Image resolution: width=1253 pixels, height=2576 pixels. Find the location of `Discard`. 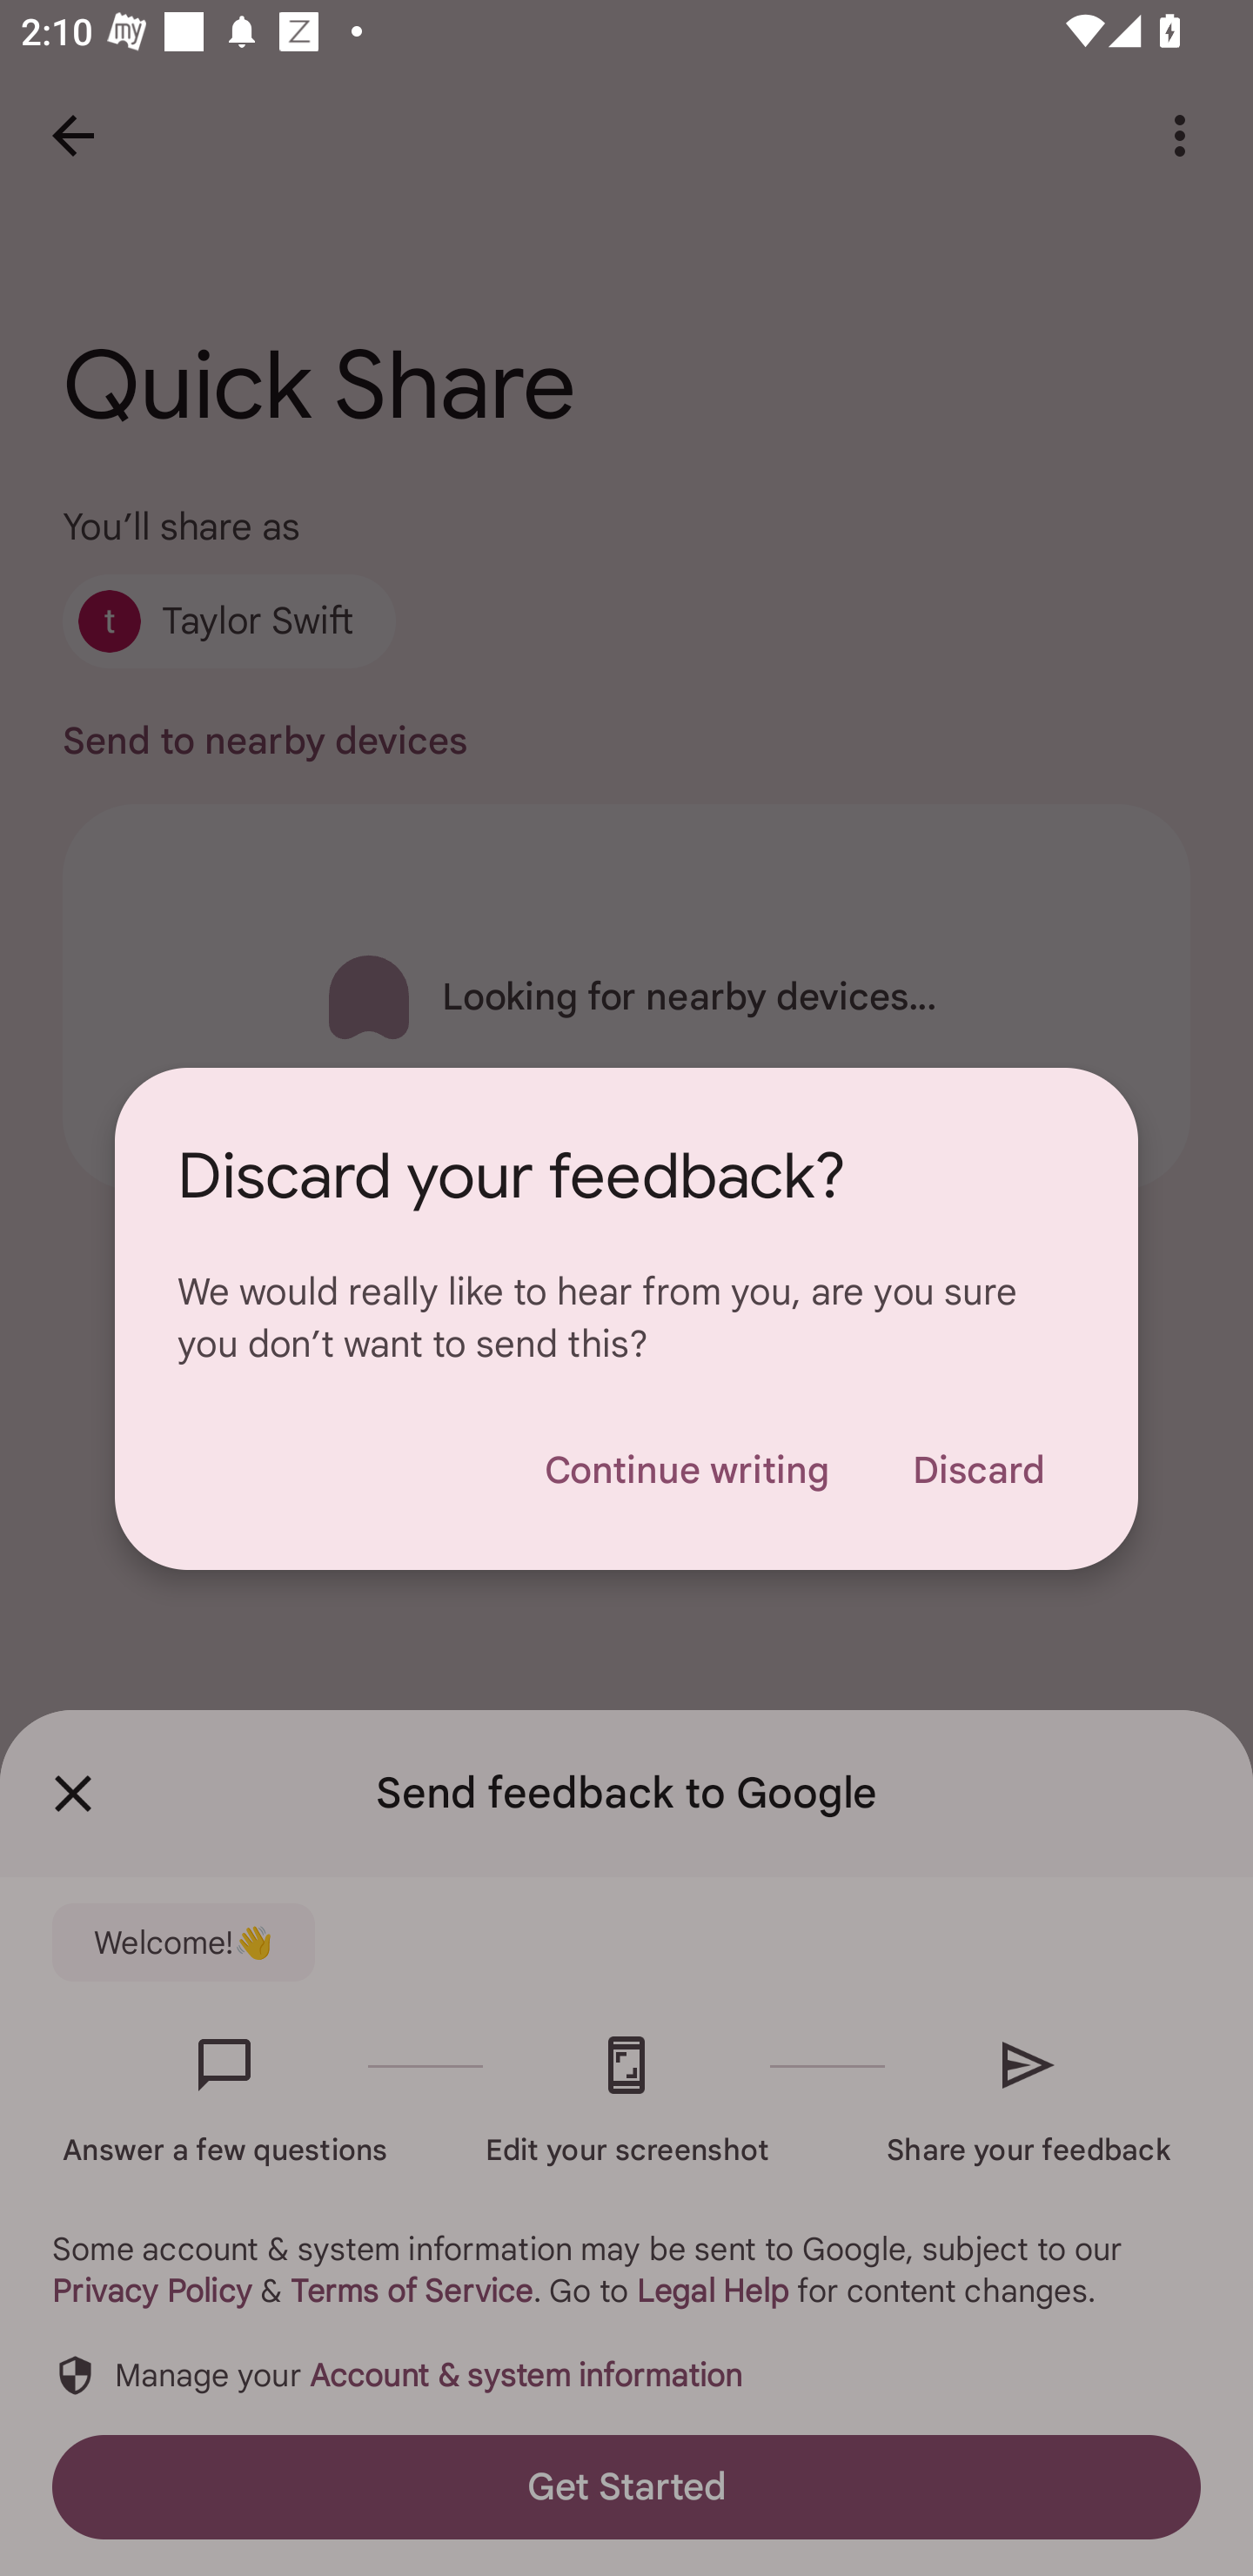

Discard is located at coordinates (978, 1471).